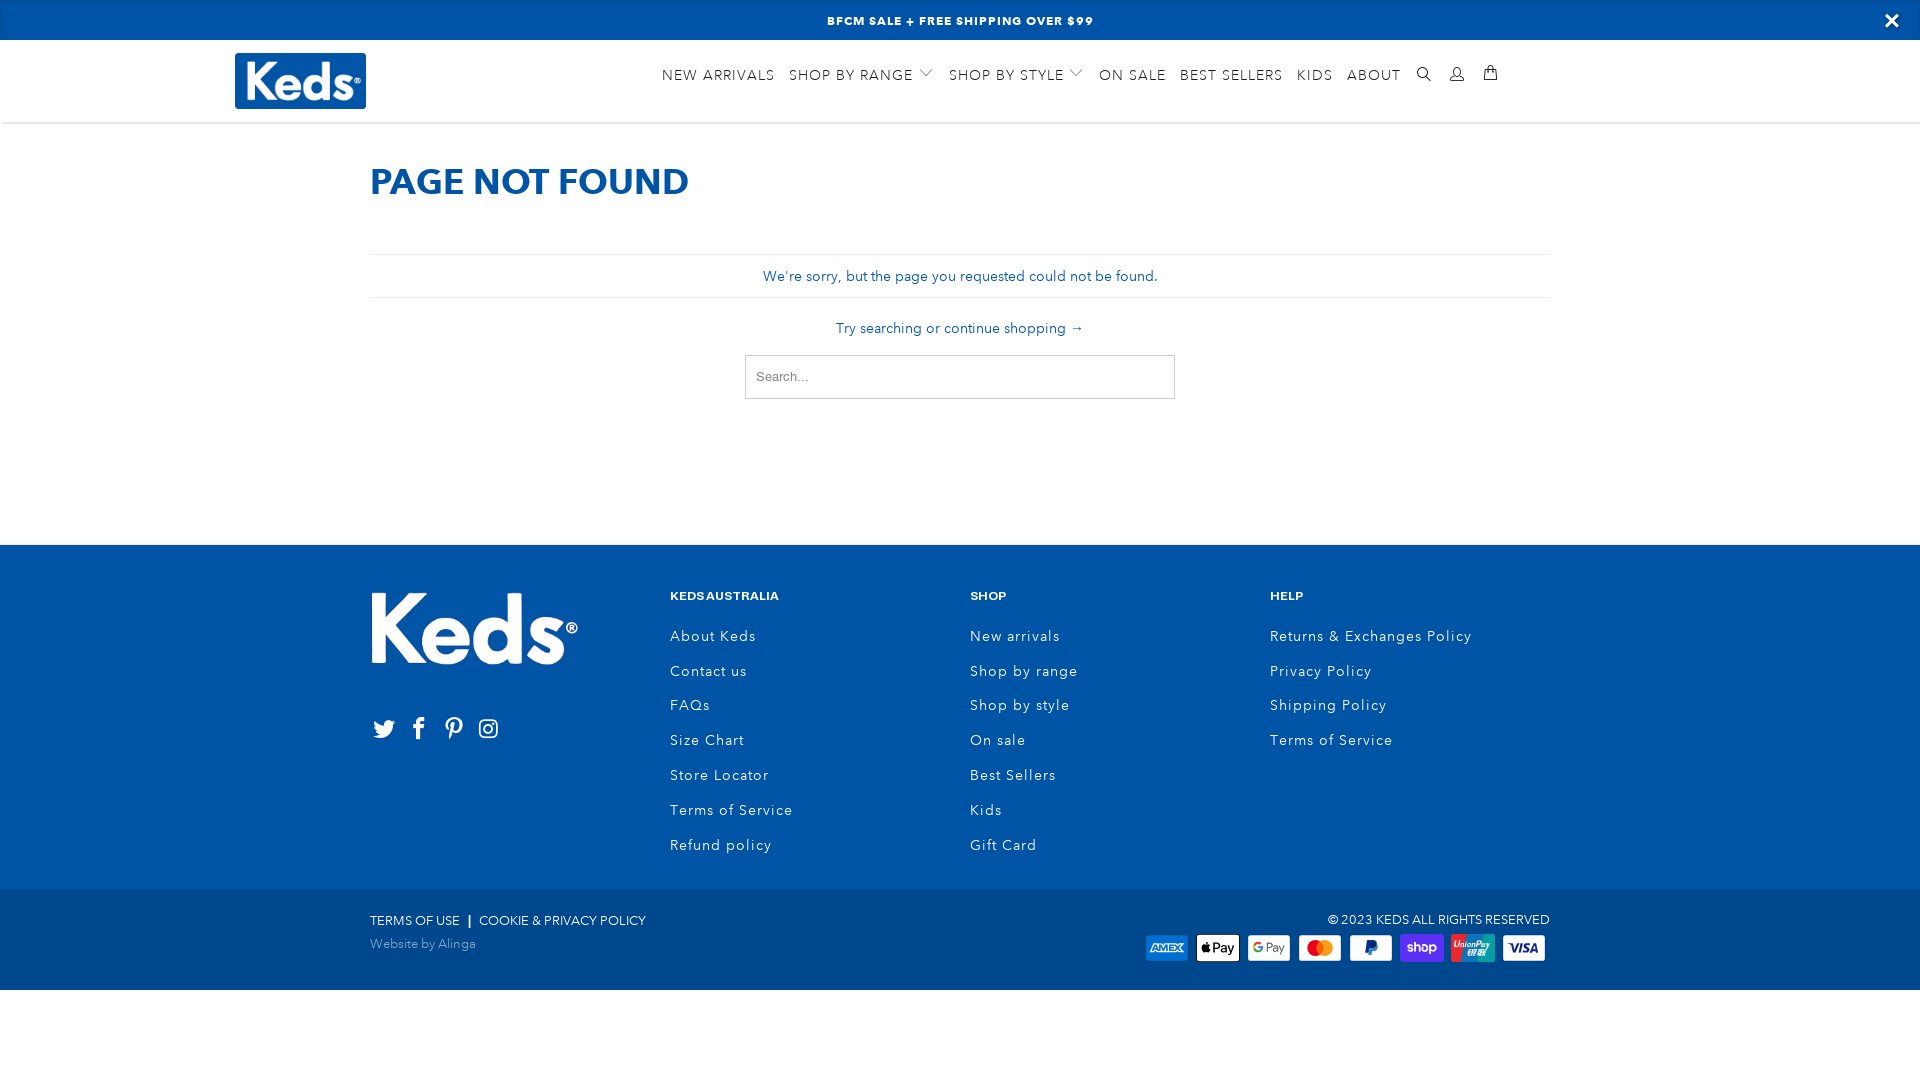  Describe the element at coordinates (344, 81) in the screenshot. I see `Keds Australia` at that location.